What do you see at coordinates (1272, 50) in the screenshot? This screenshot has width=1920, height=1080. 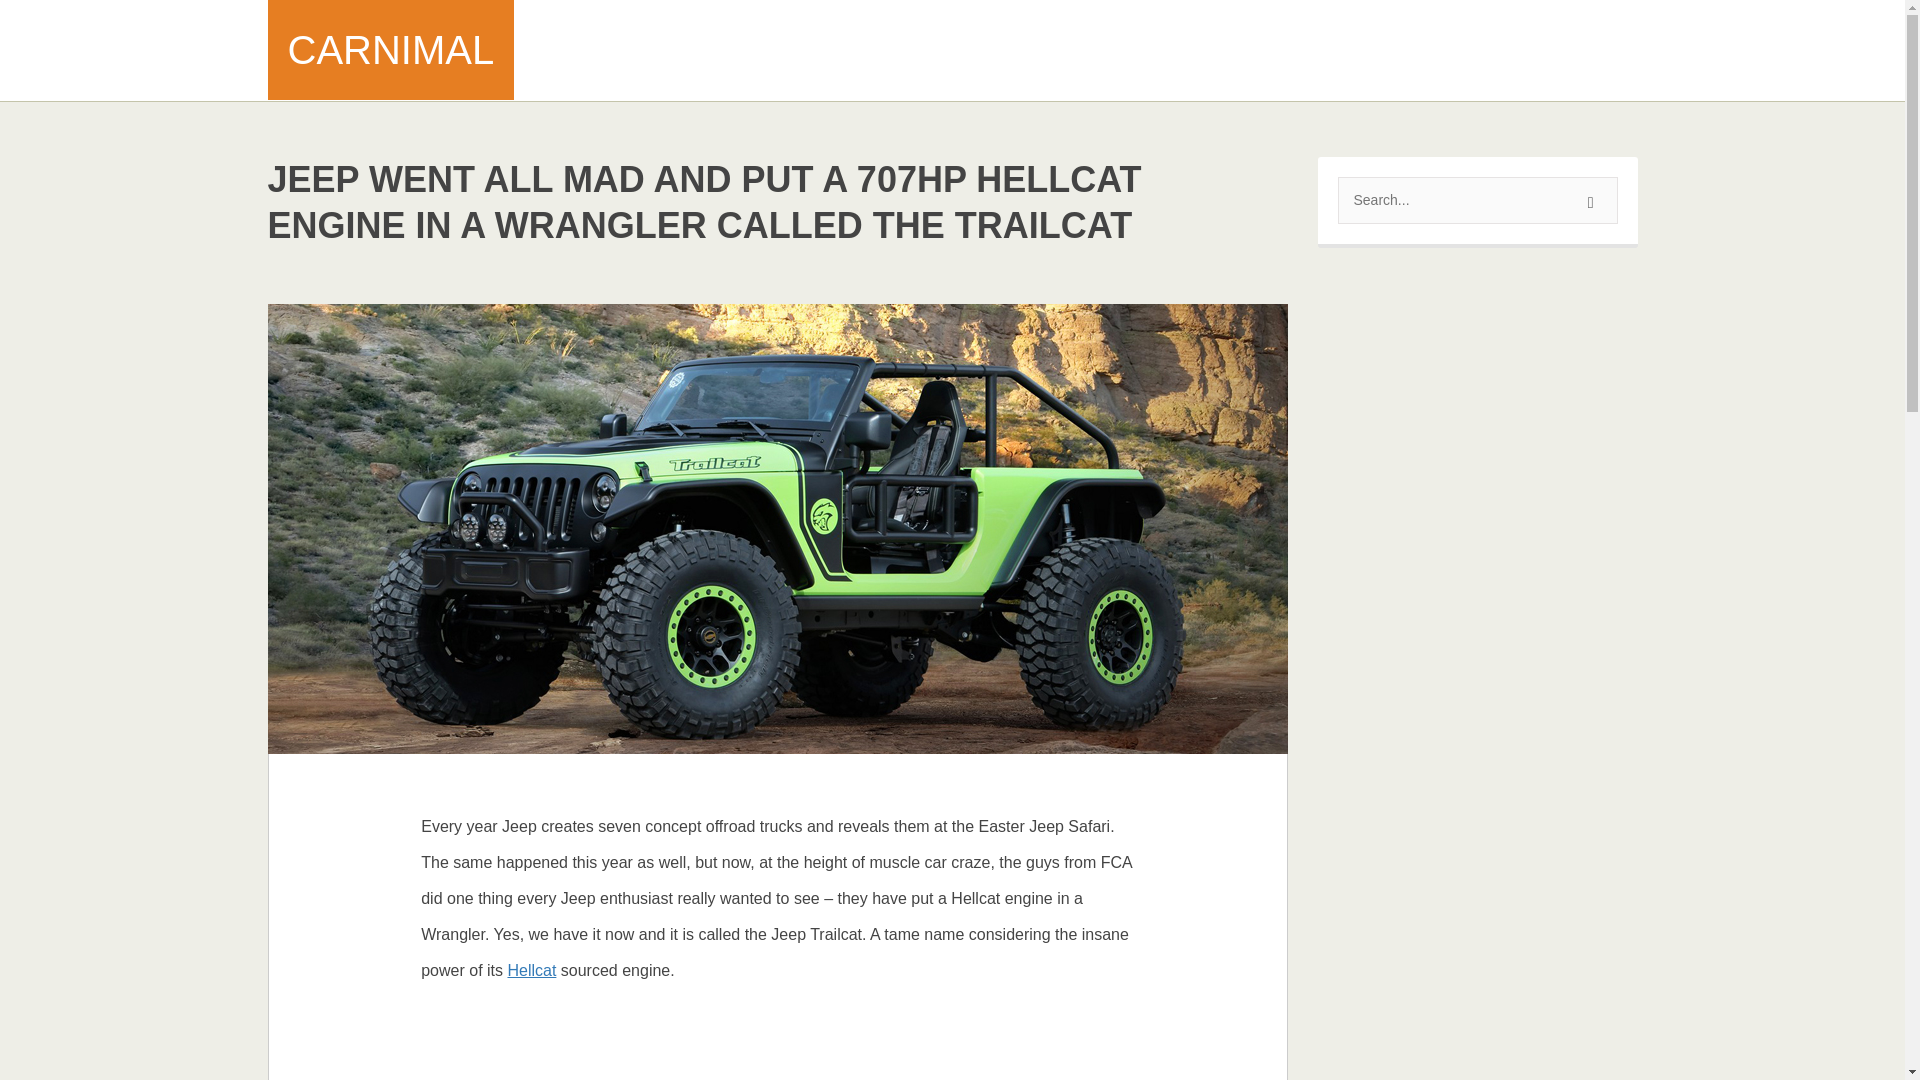 I see `Advertisement` at bounding box center [1272, 50].